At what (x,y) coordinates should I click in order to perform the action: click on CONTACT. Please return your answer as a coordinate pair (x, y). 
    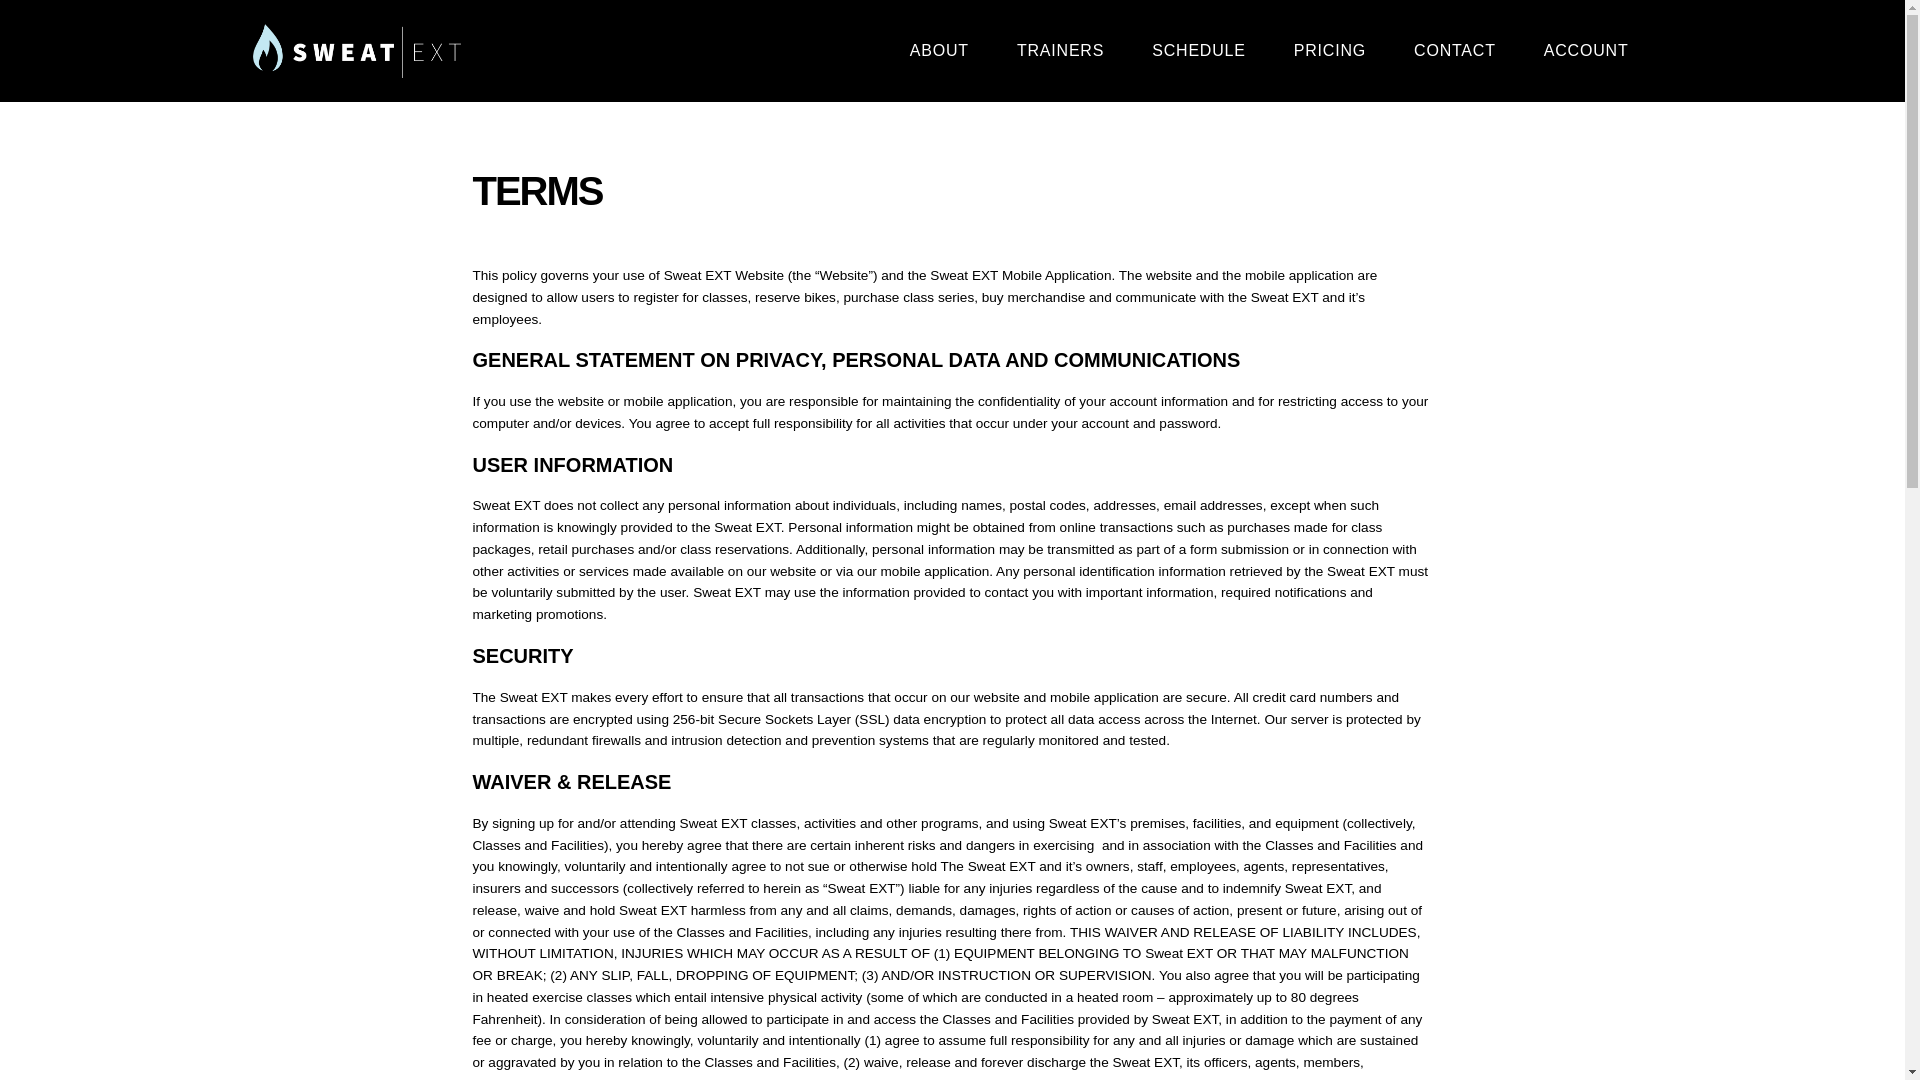
    Looking at the image, I should click on (1455, 51).